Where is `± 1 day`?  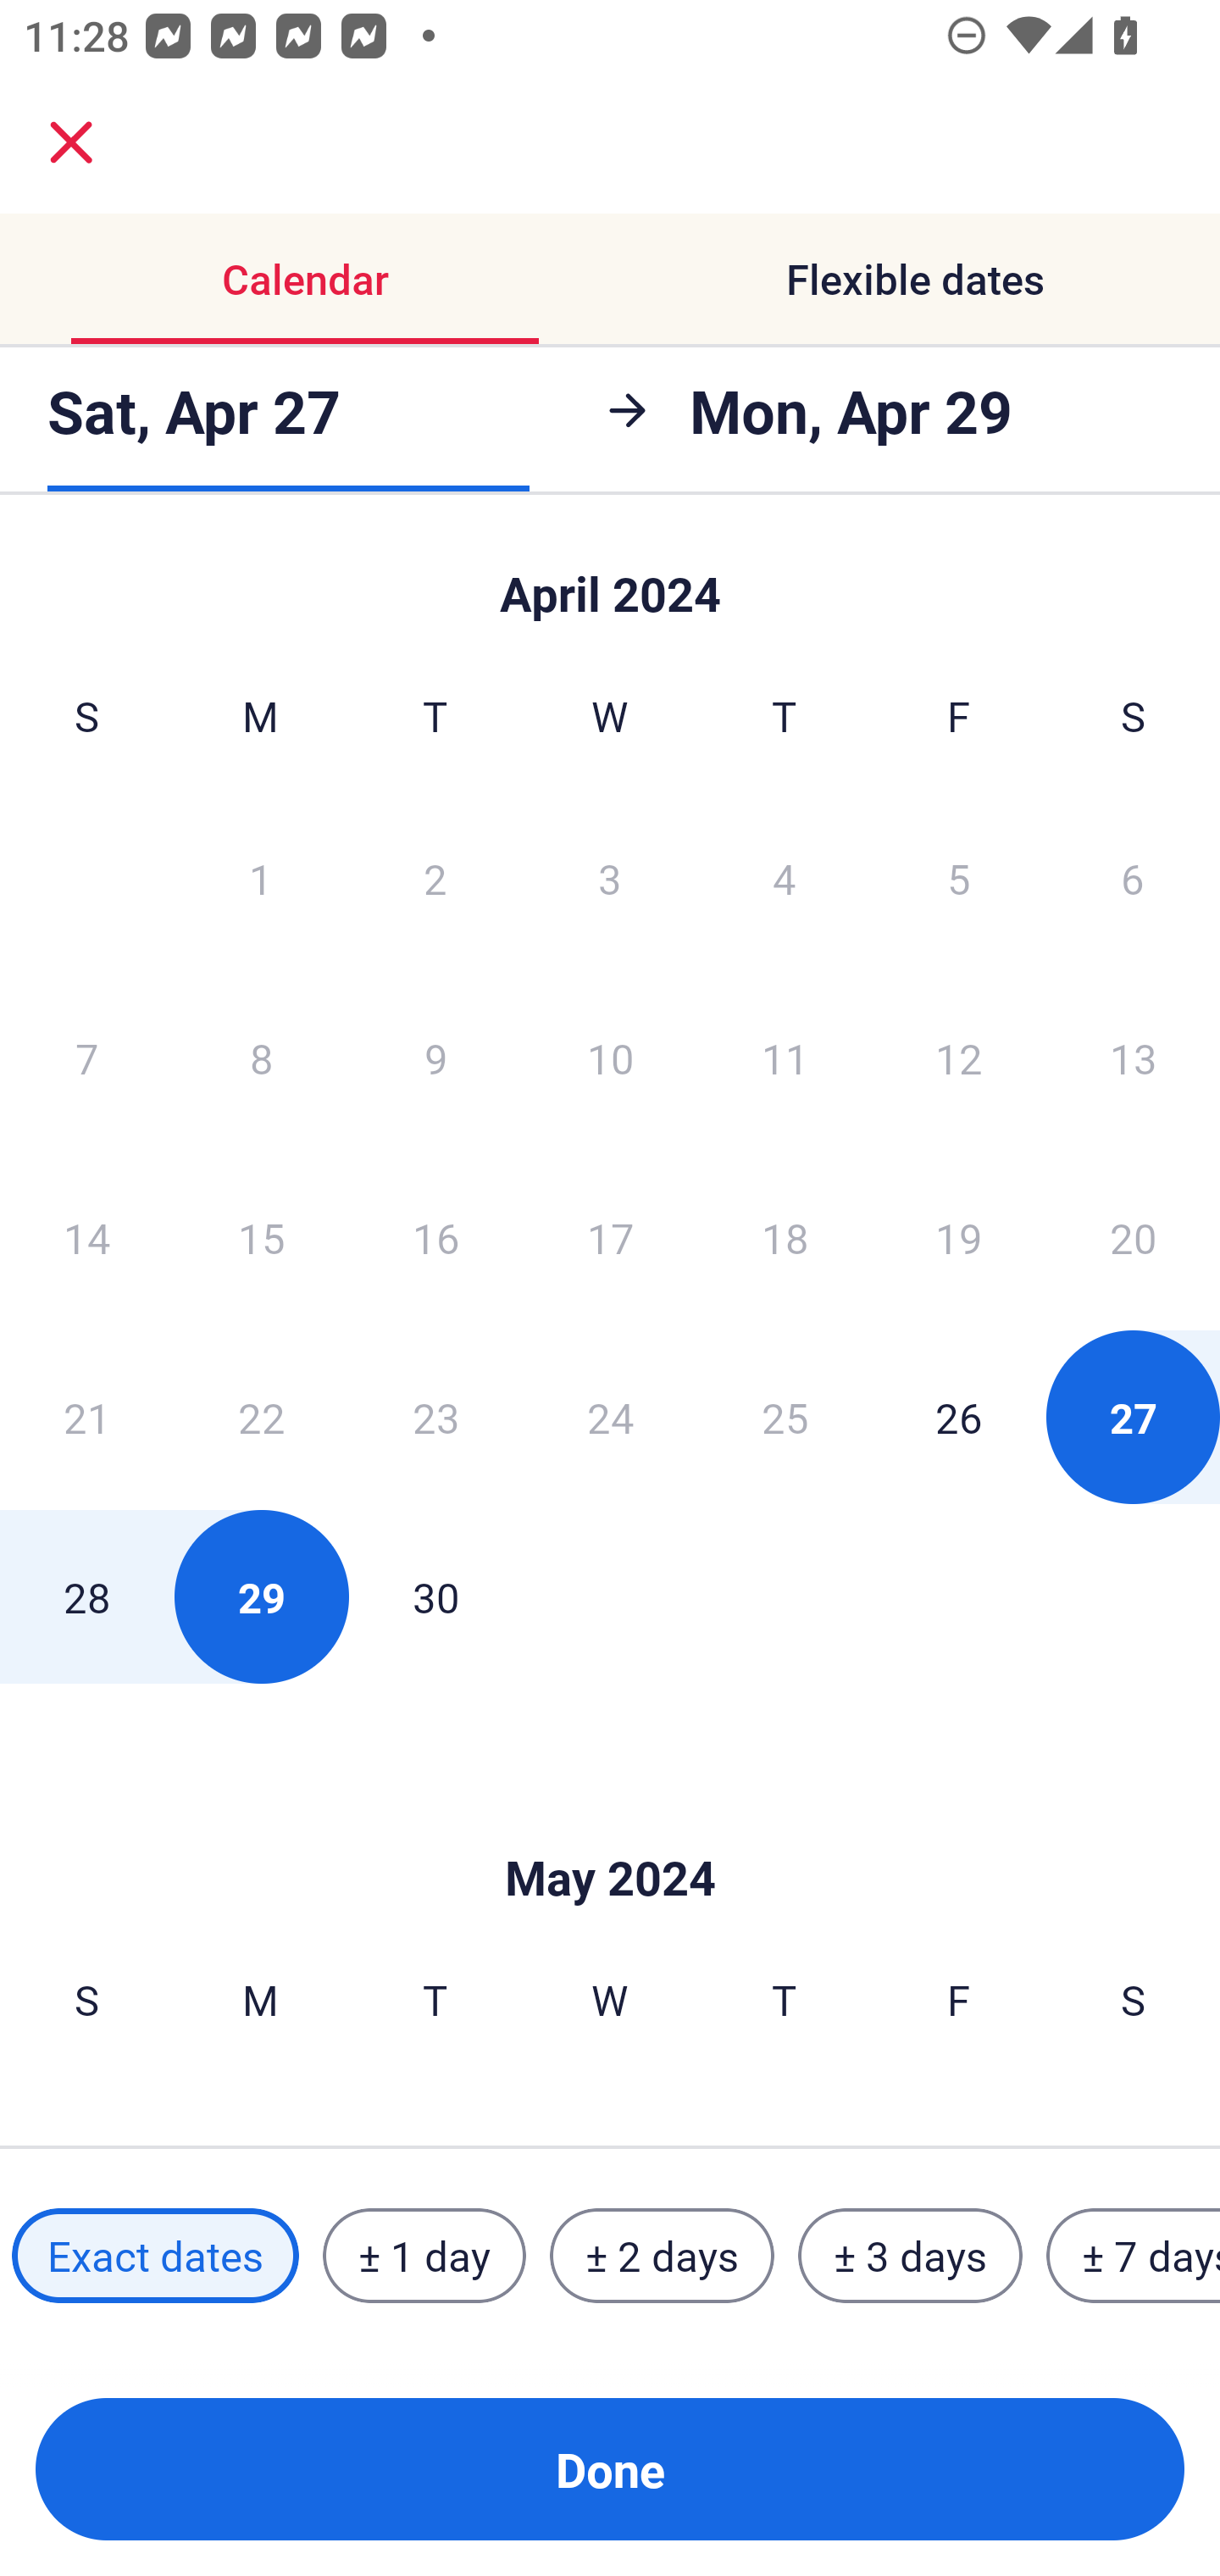 ± 1 day is located at coordinates (424, 2255).